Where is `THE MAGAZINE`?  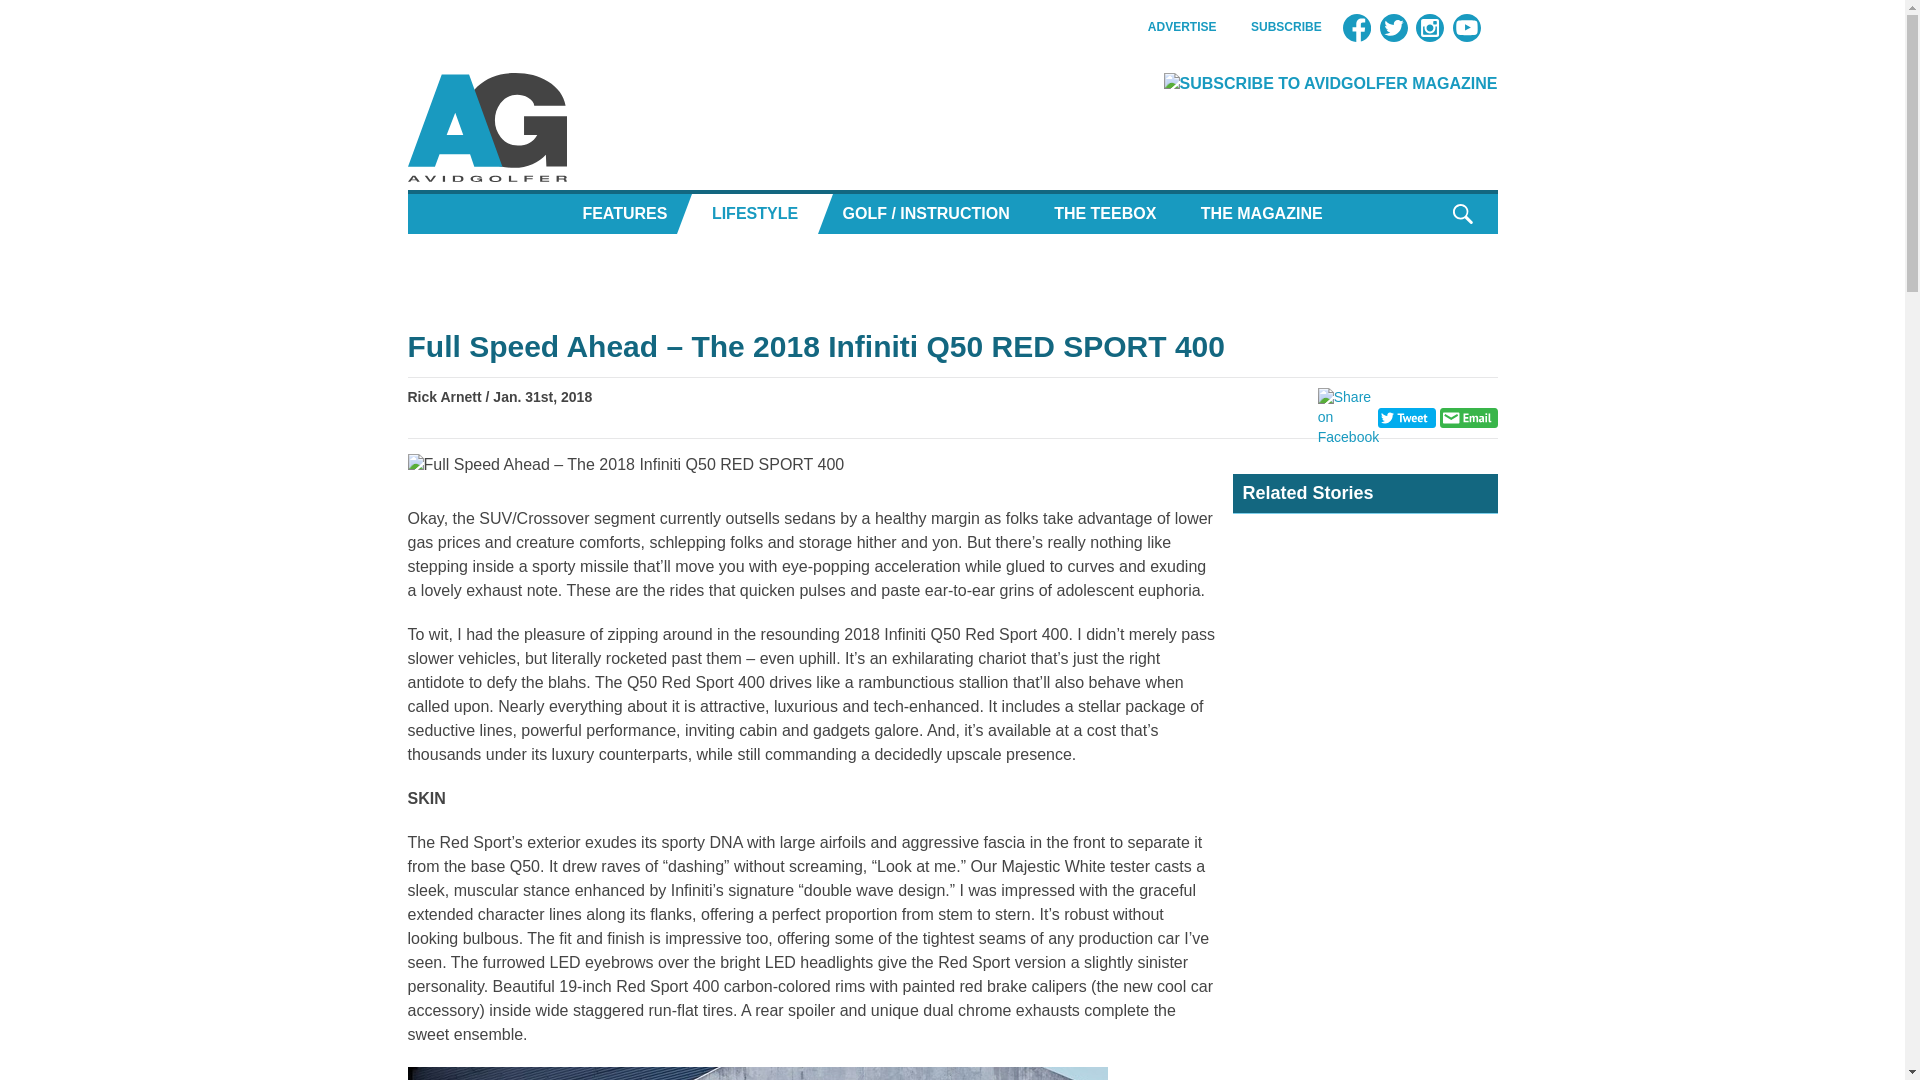 THE MAGAZINE is located at coordinates (1261, 214).